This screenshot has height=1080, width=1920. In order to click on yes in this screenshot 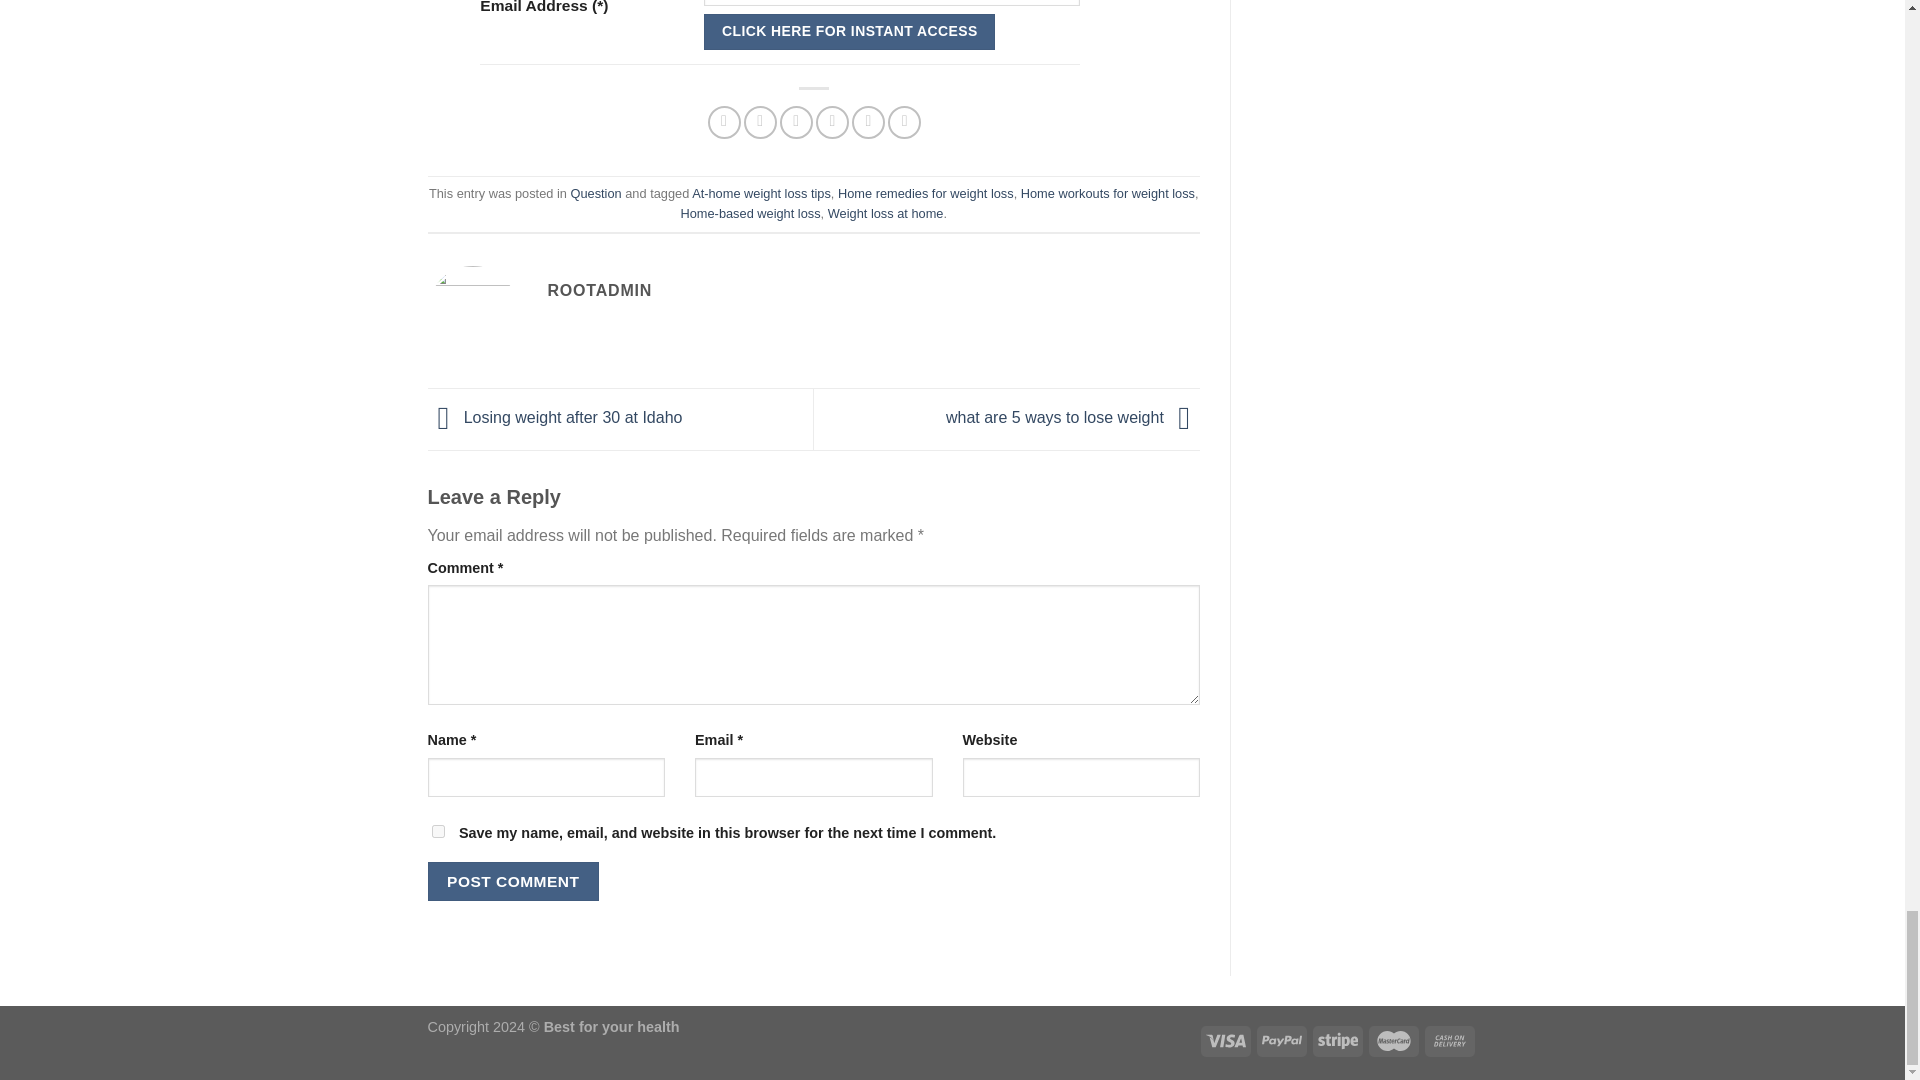, I will do `click(438, 832)`.